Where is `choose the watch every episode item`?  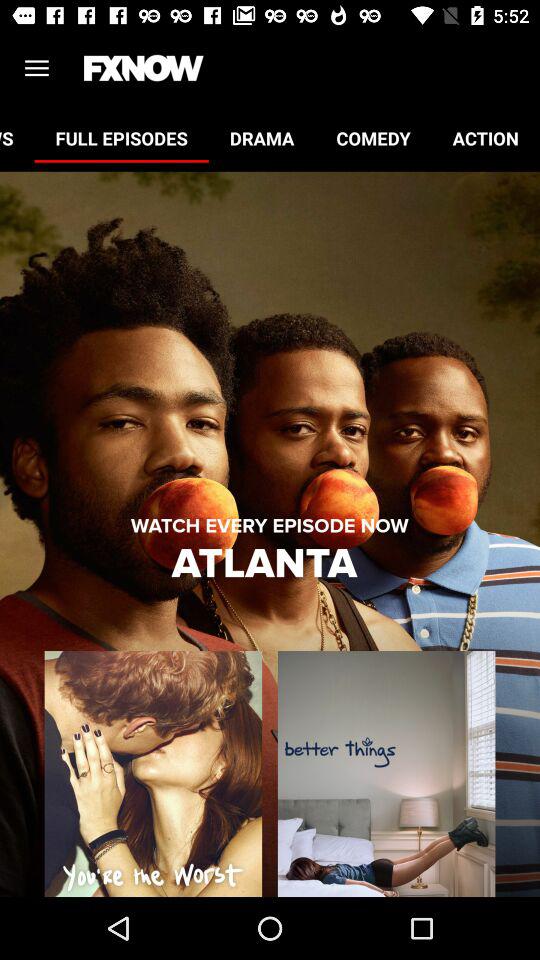 choose the watch every episode item is located at coordinates (269, 526).